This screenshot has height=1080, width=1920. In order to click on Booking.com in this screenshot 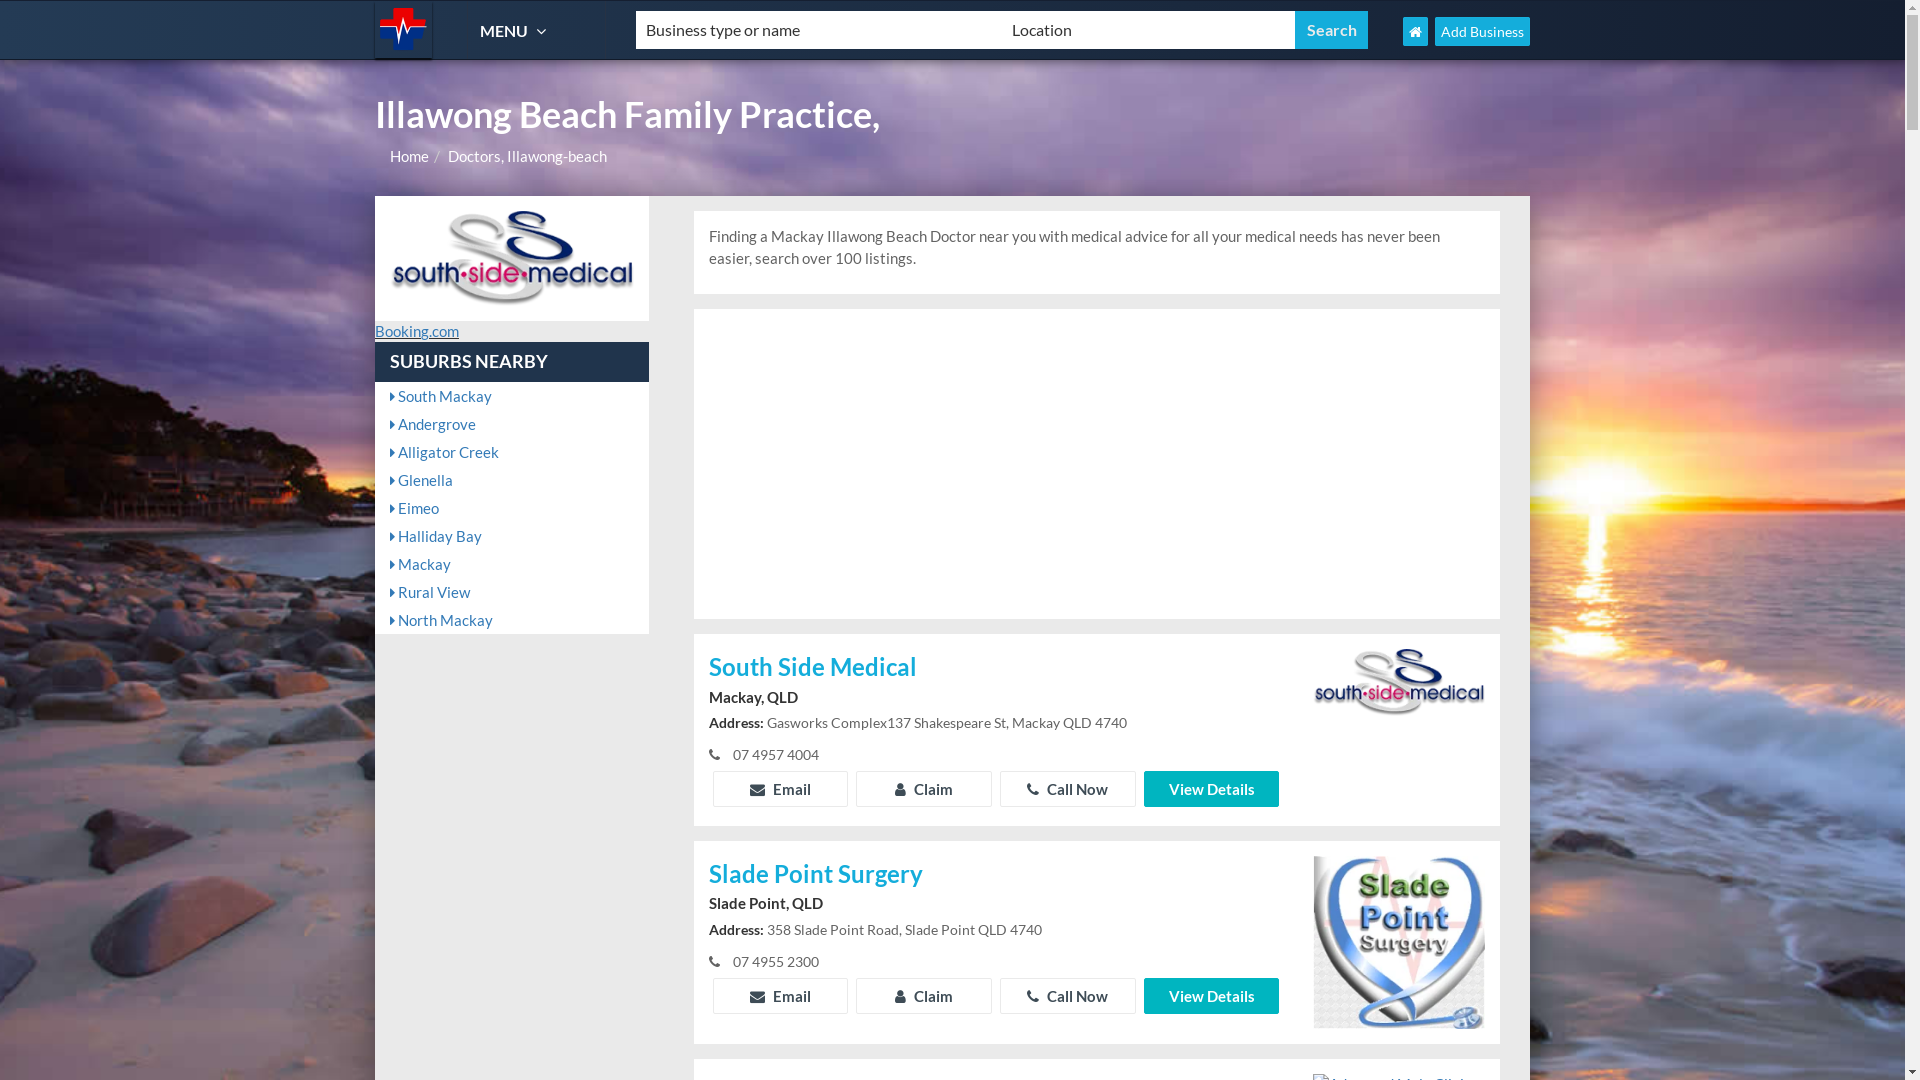, I will do `click(417, 331)`.